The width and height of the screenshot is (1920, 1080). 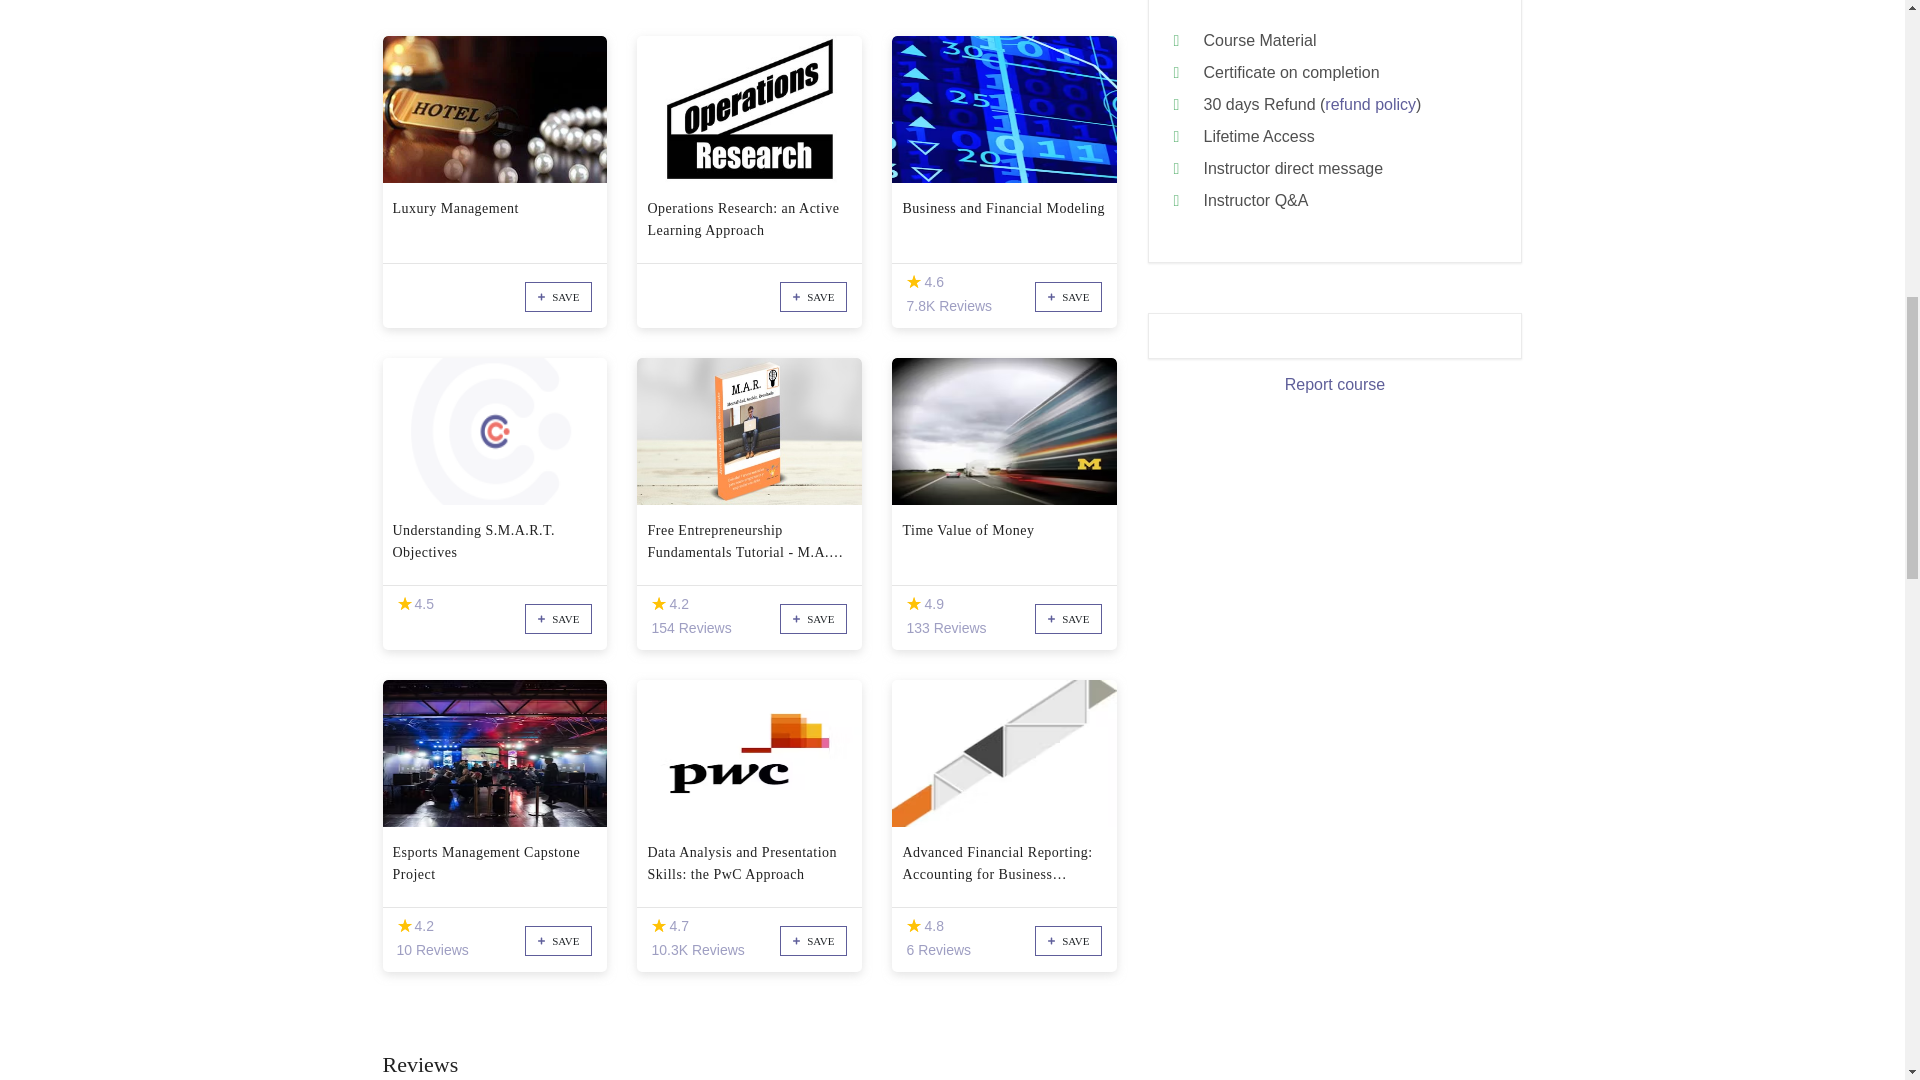 I want to click on 4.9, so click(x=914, y=604).